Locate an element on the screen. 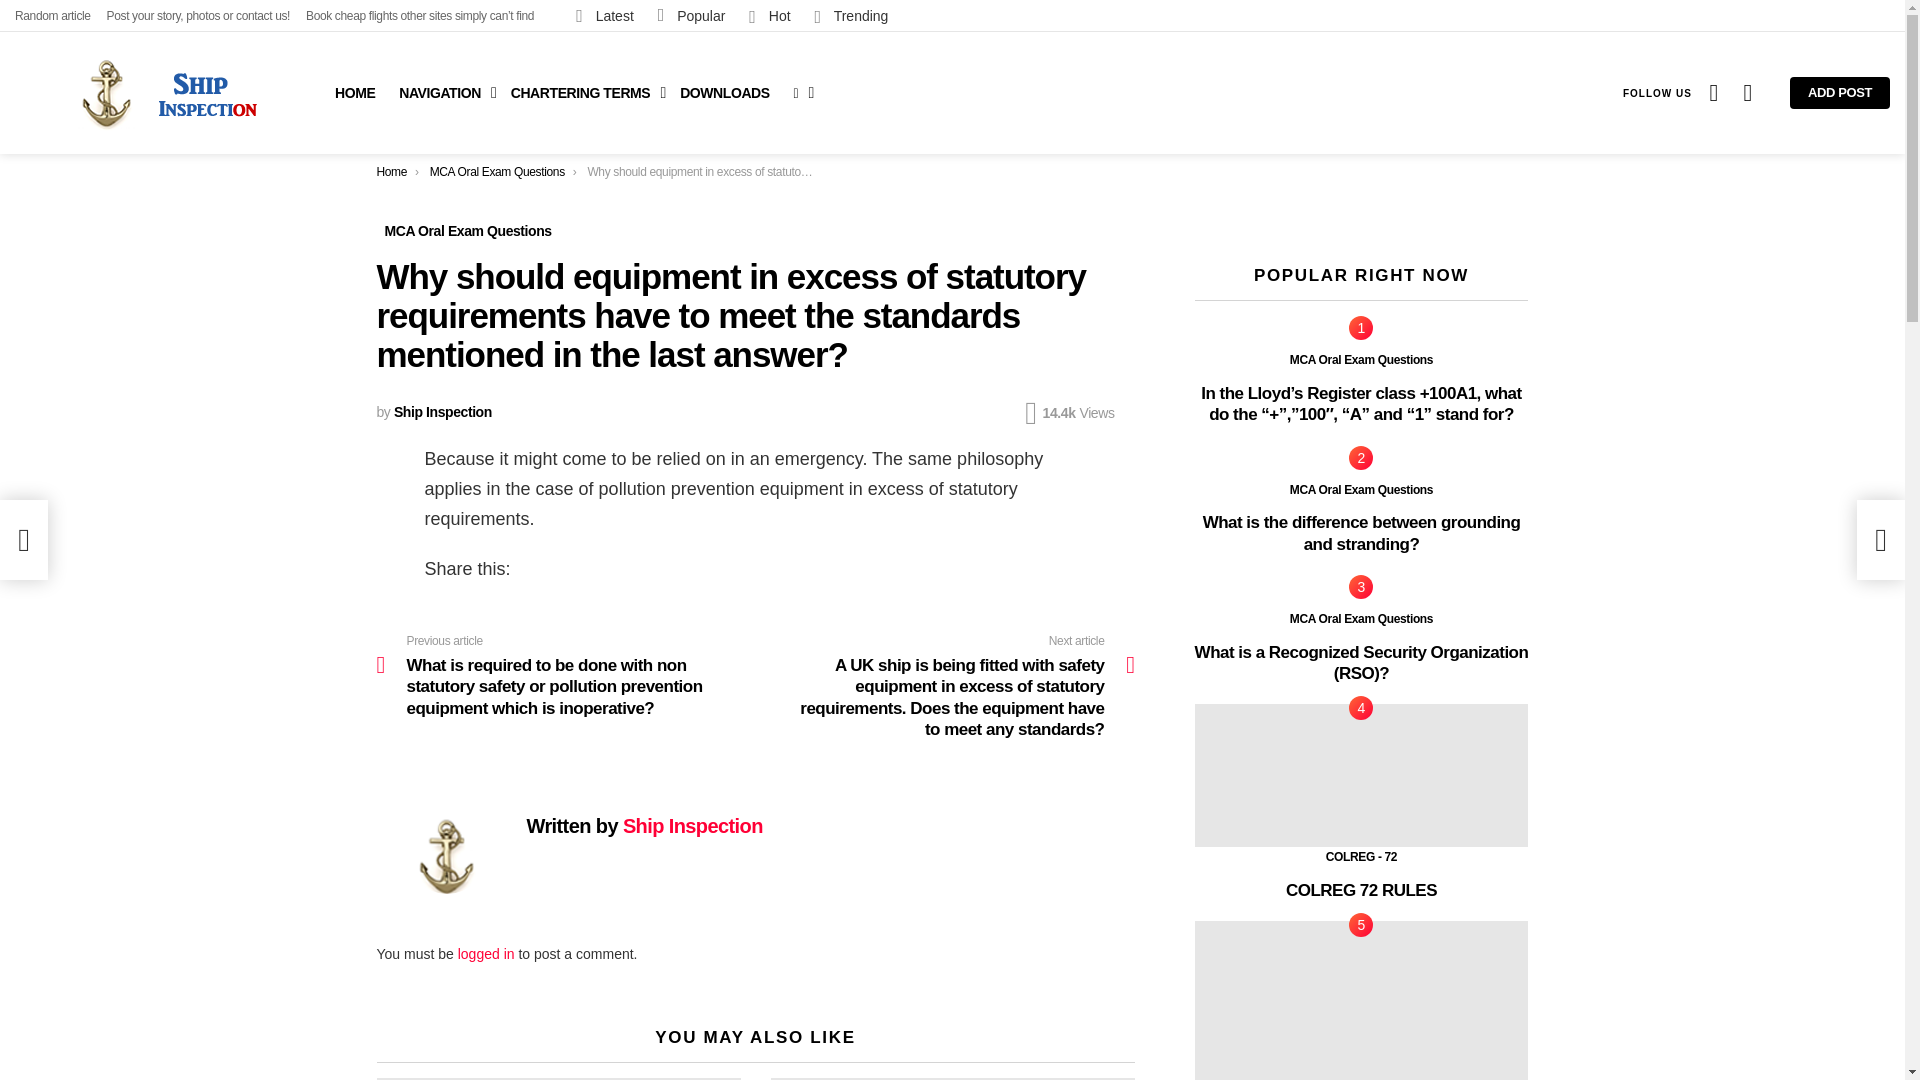 The image size is (1920, 1080). Popular is located at coordinates (692, 15).